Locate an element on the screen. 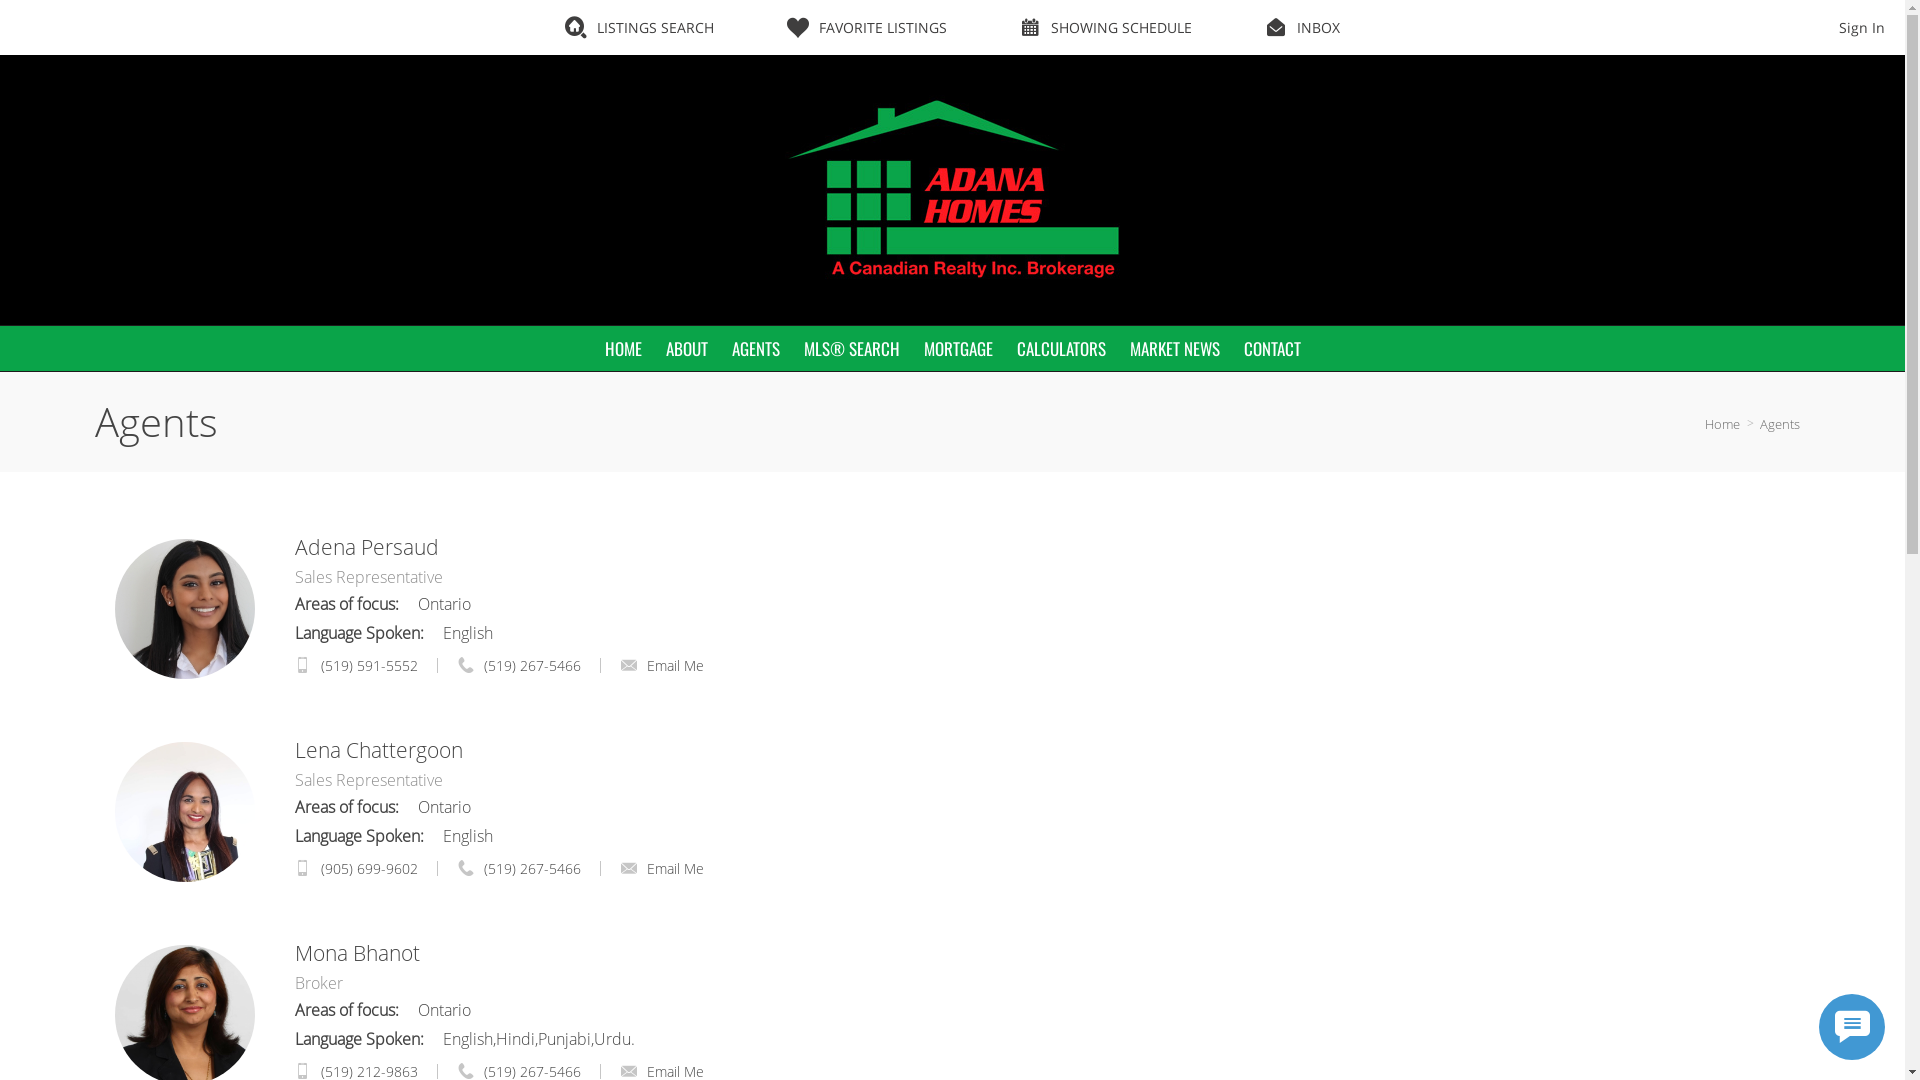  MARKET NEWS is located at coordinates (1175, 348).